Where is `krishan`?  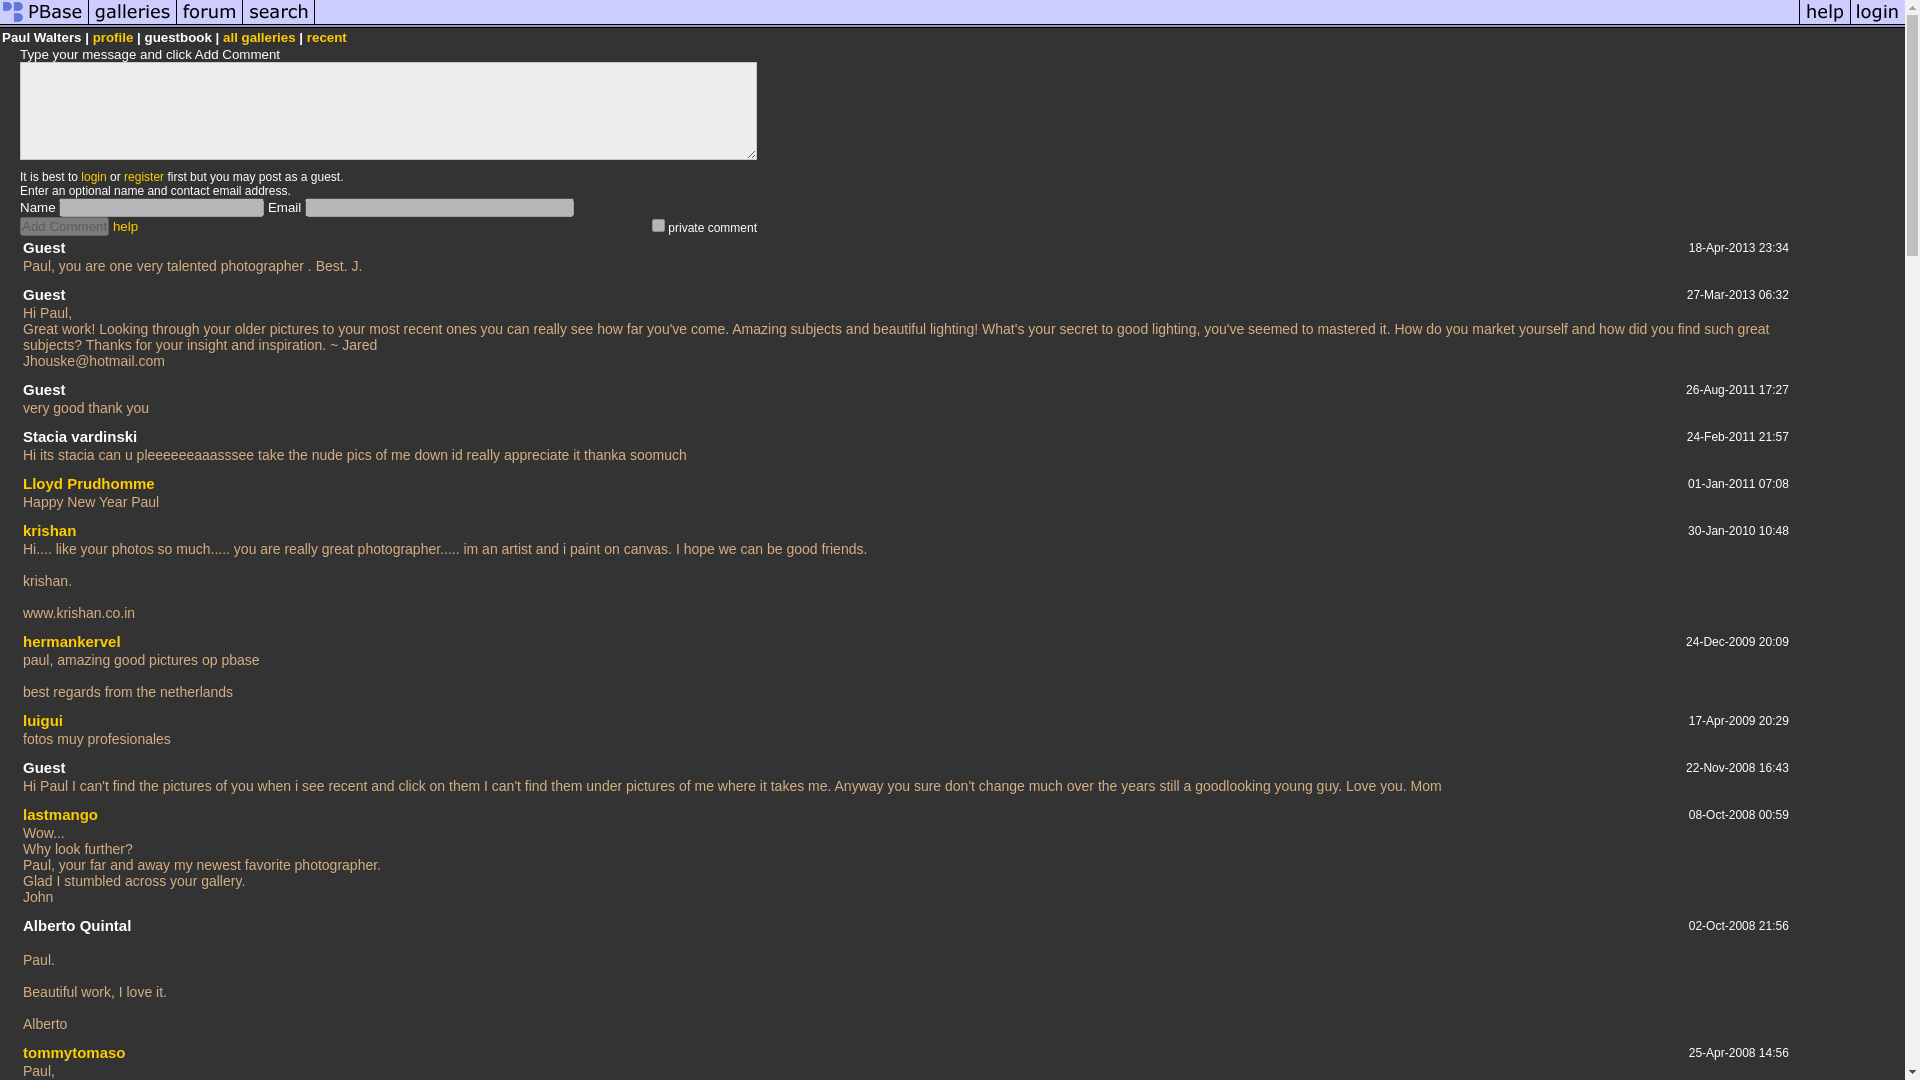
krishan is located at coordinates (50, 530).